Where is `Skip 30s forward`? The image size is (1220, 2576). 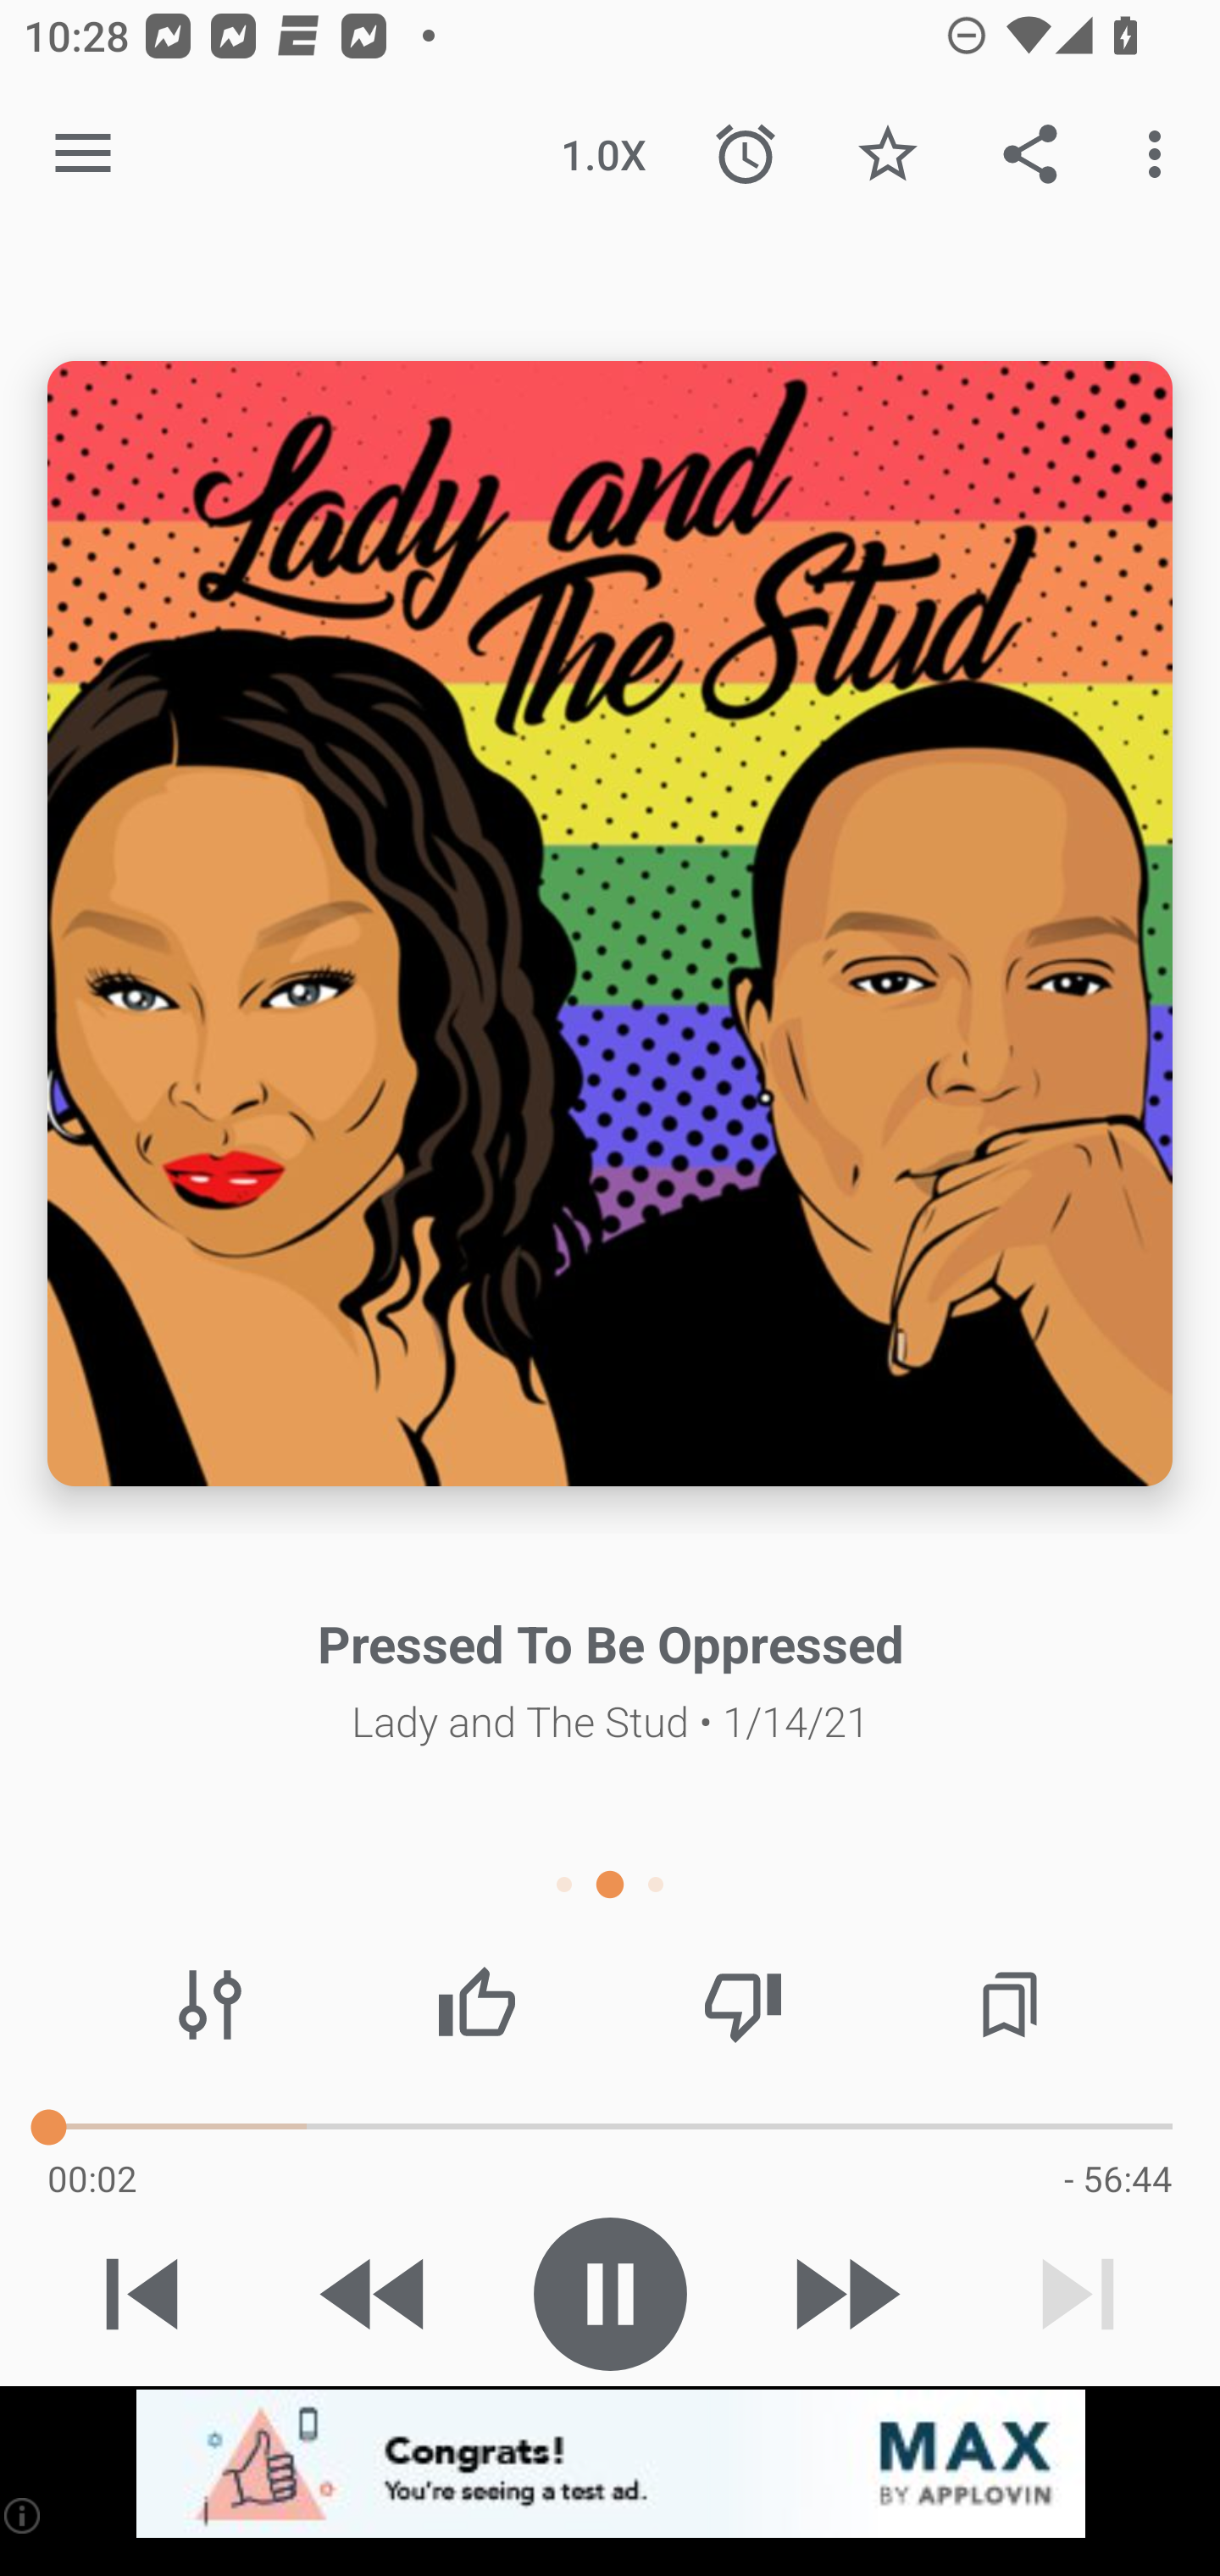
Skip 30s forward is located at coordinates (844, 2294).